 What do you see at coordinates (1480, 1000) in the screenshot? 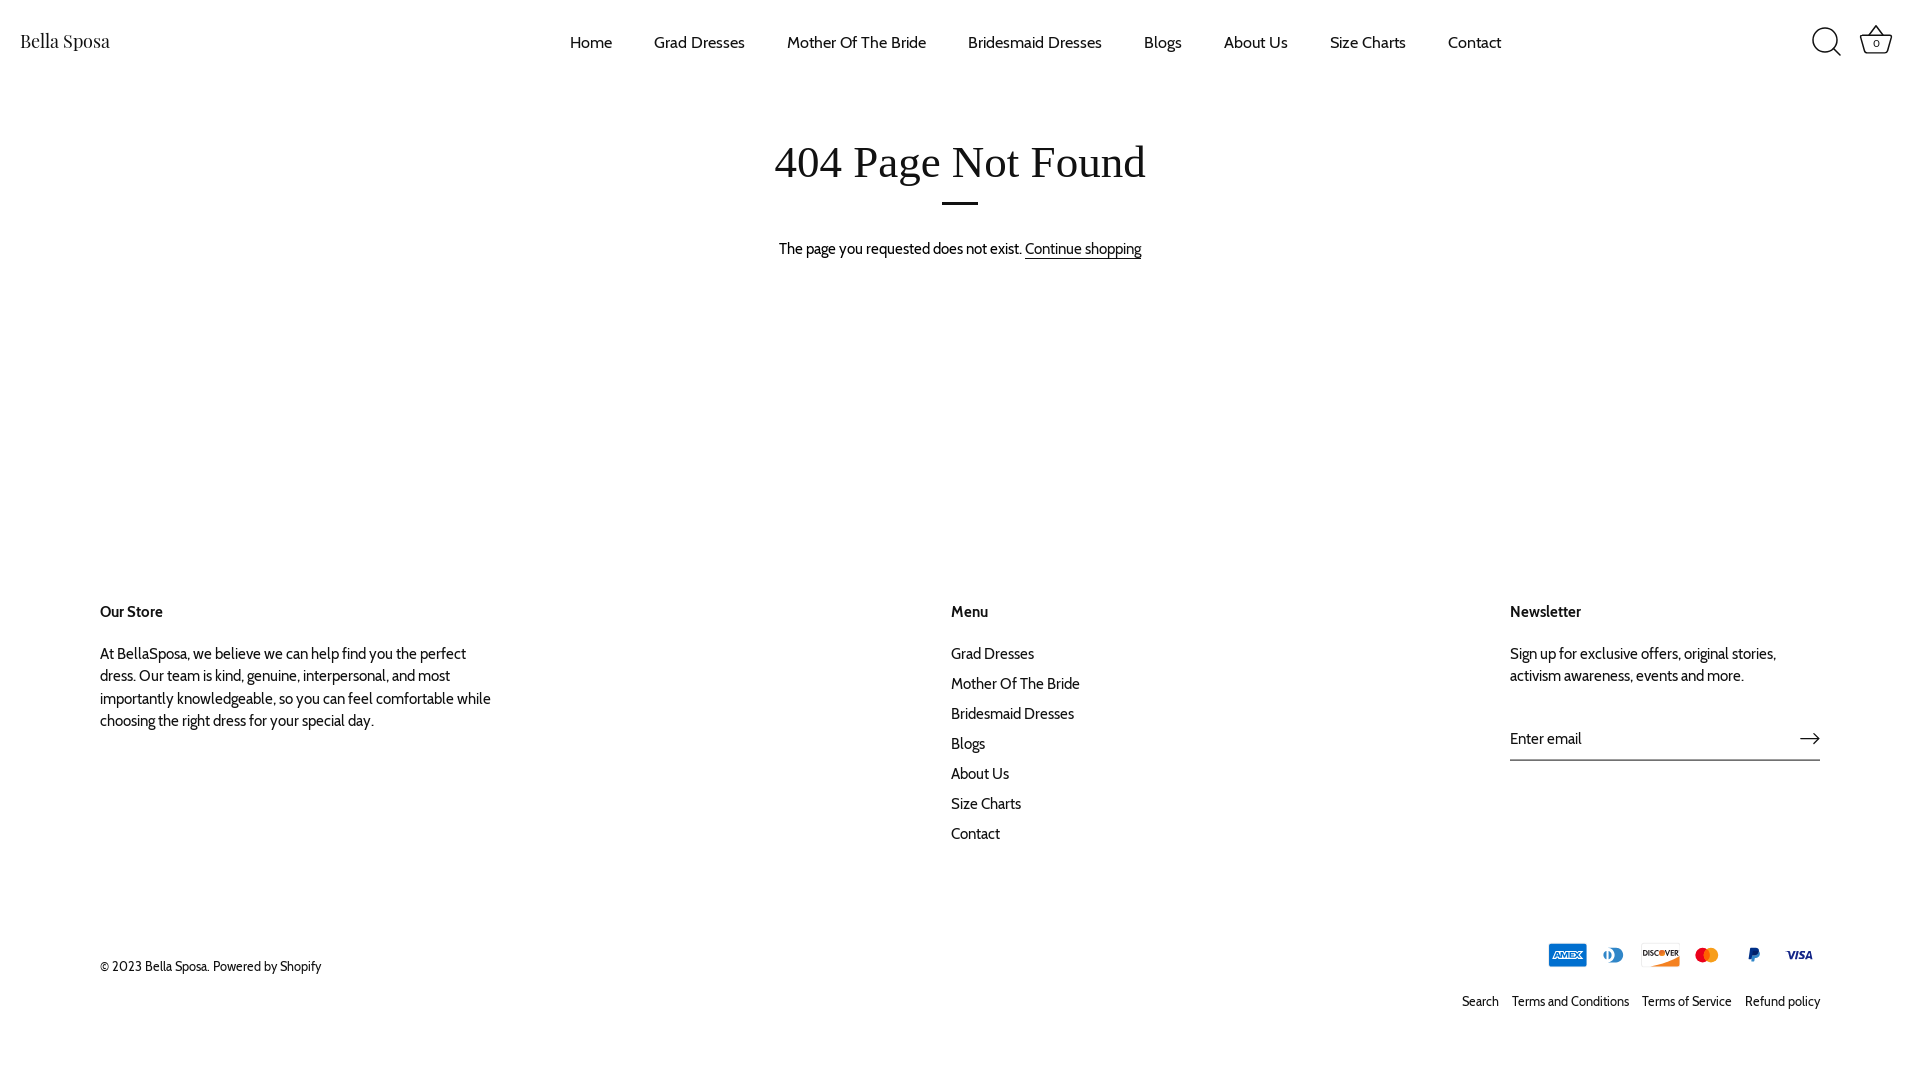
I see `Search` at bounding box center [1480, 1000].